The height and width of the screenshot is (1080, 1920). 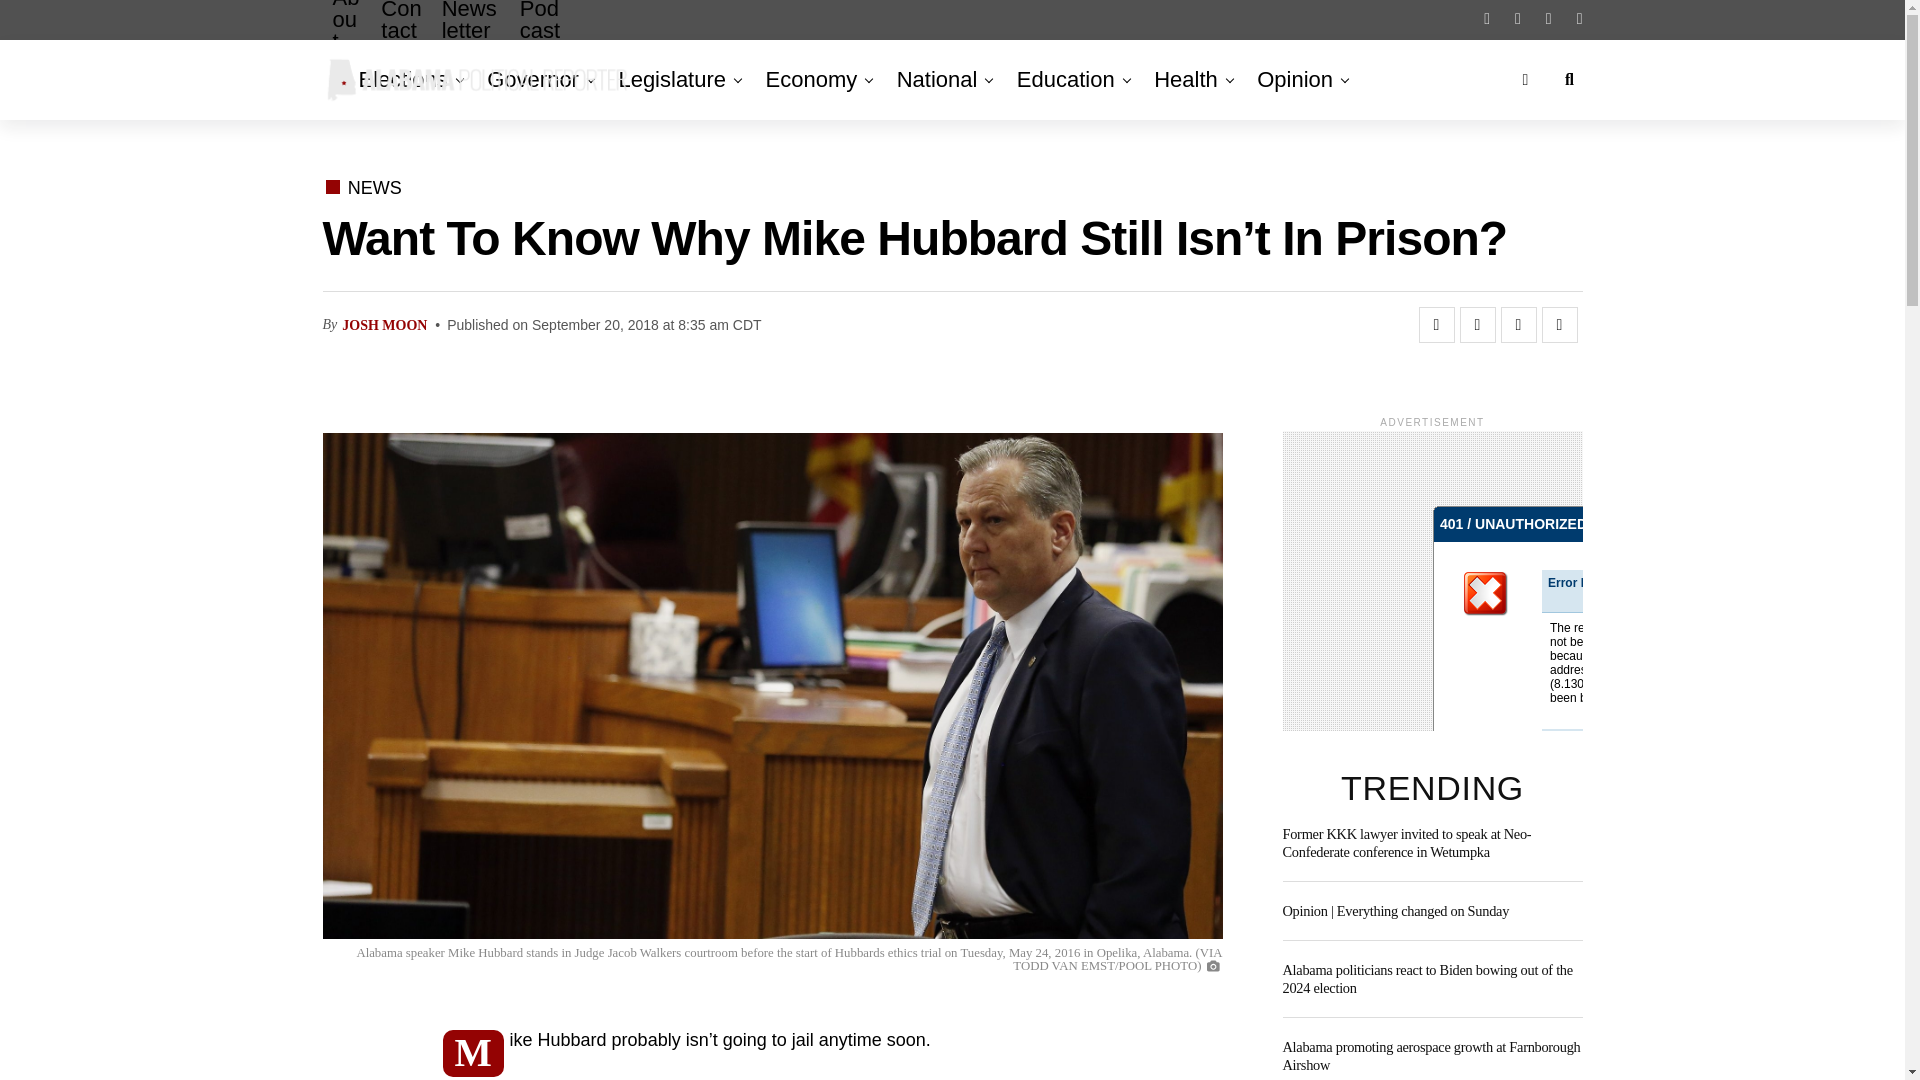 What do you see at coordinates (471, 36) in the screenshot?
I see `Newsletter` at bounding box center [471, 36].